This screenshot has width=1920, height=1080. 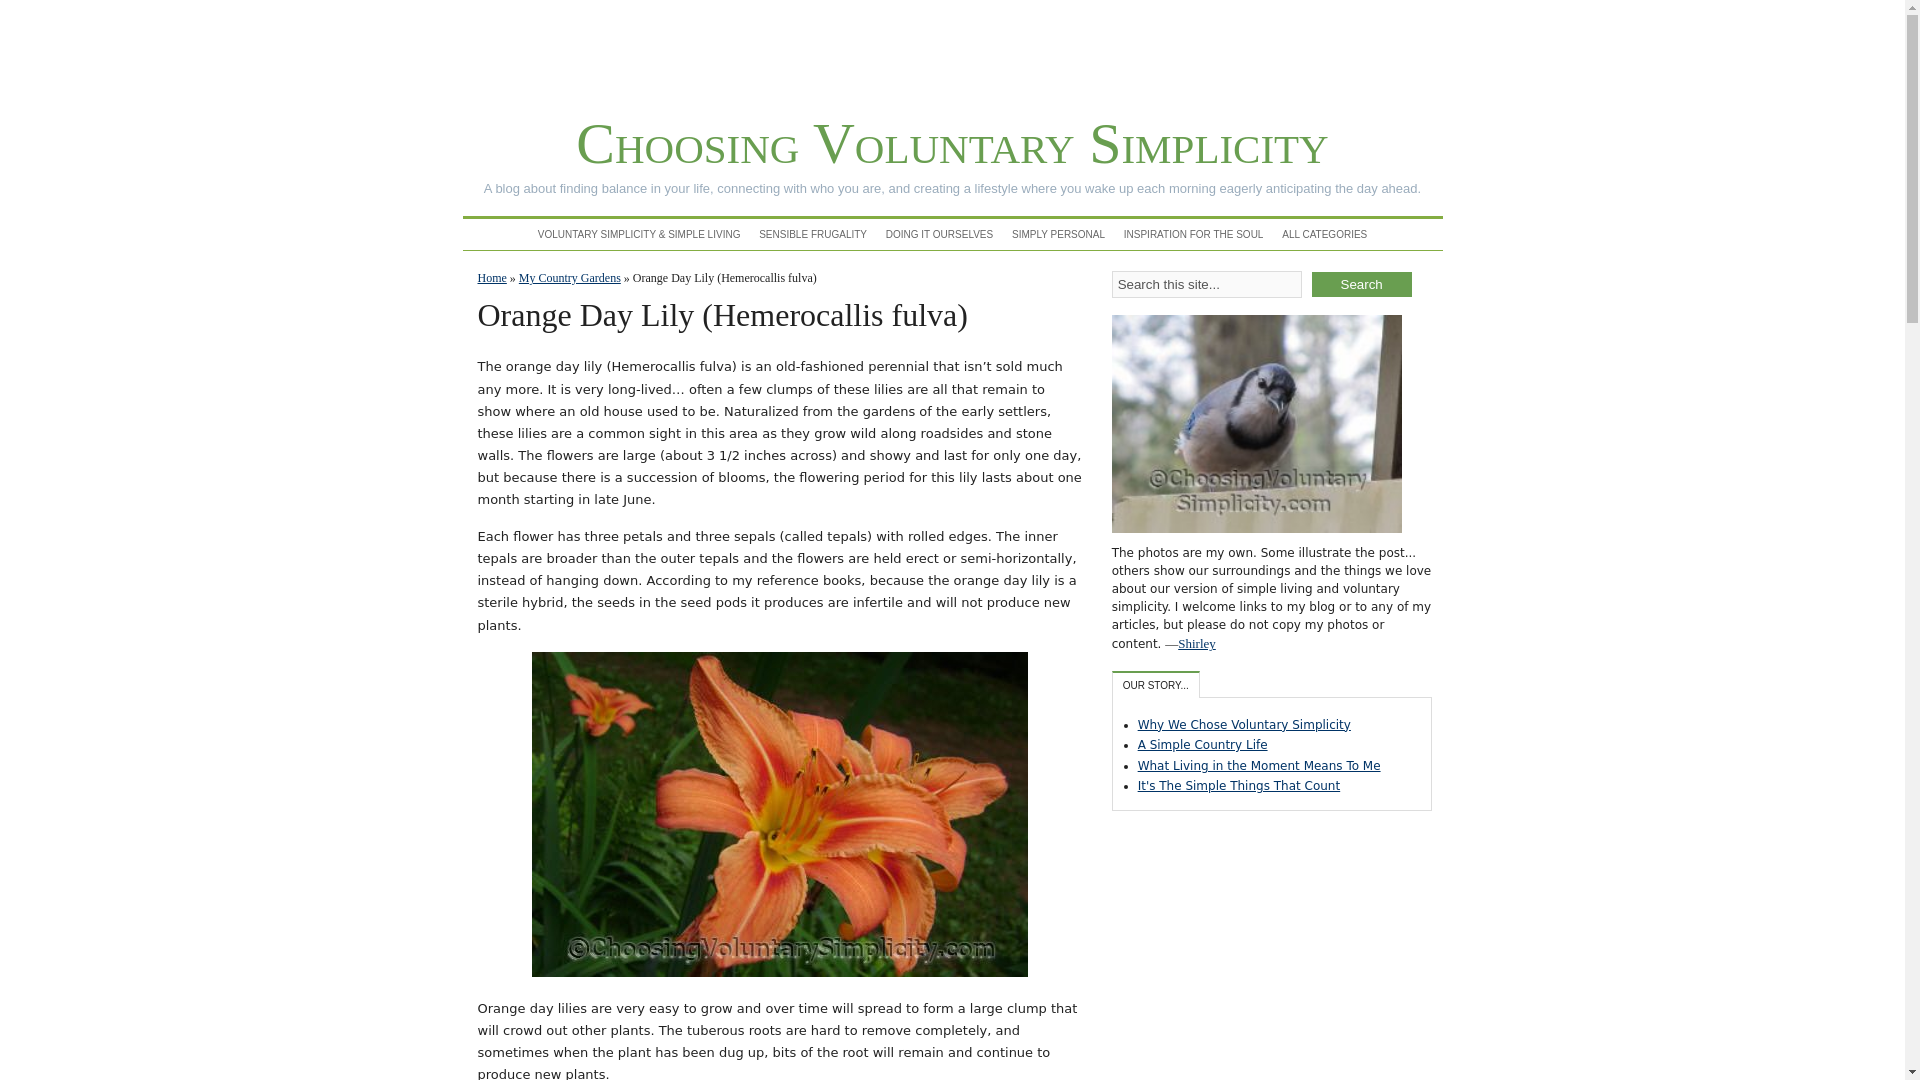 I want to click on Search this site..., so click(x=1206, y=284).